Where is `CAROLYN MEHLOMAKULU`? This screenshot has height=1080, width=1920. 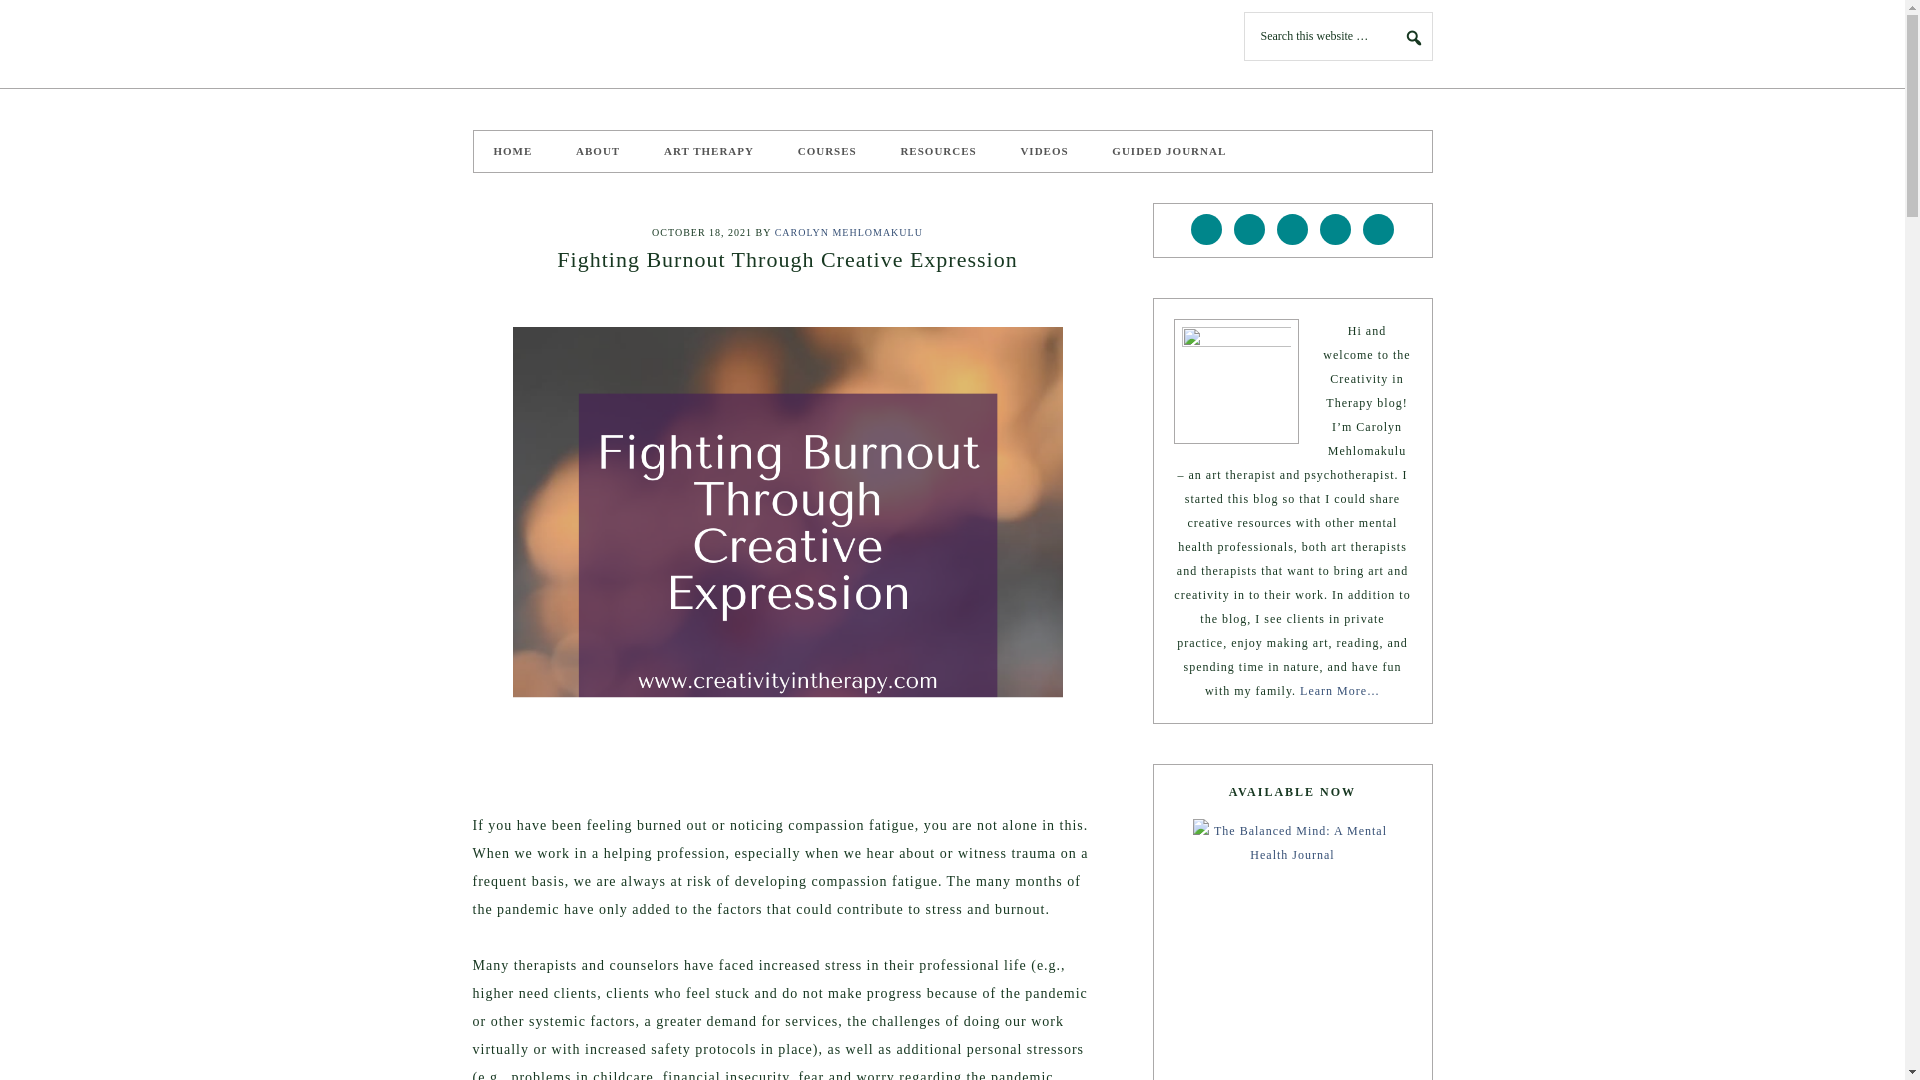 CAROLYN MEHLOMAKULU is located at coordinates (849, 232).